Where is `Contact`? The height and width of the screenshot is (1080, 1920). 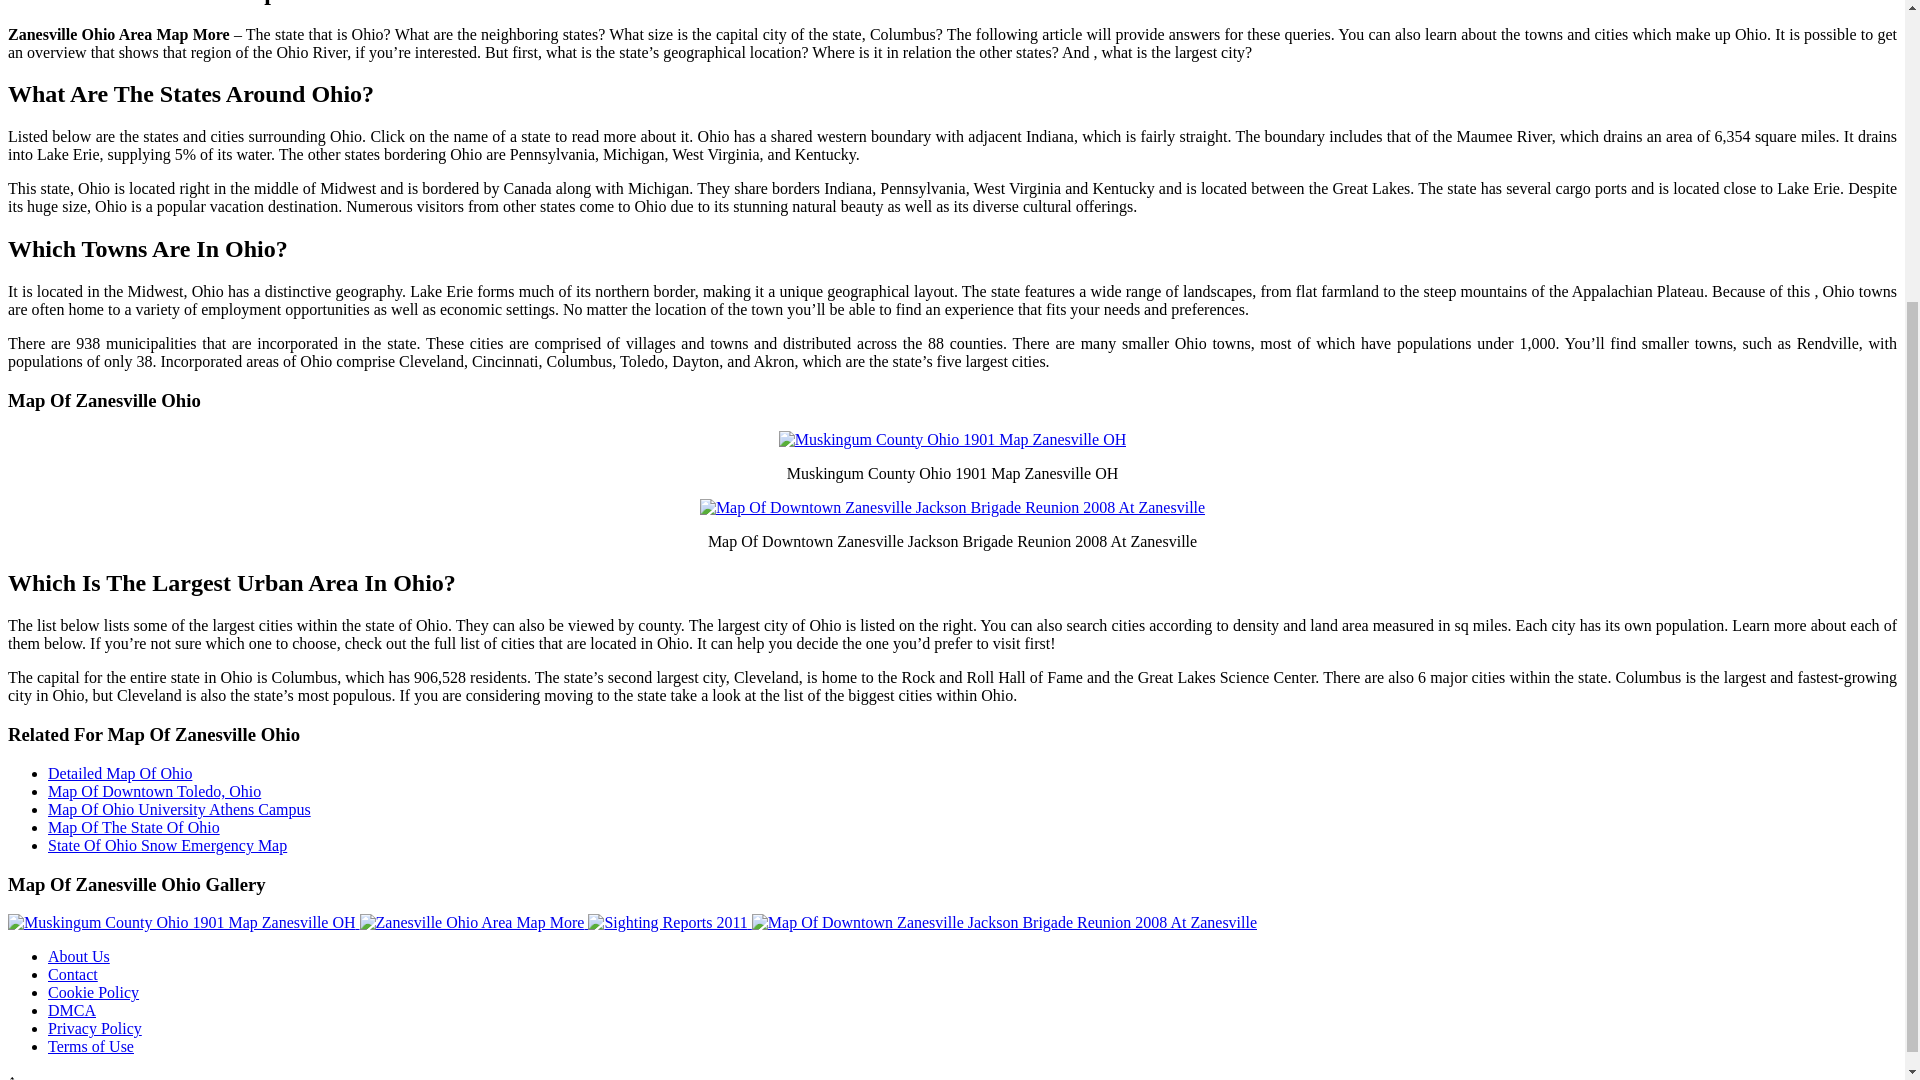
Contact is located at coordinates (72, 974).